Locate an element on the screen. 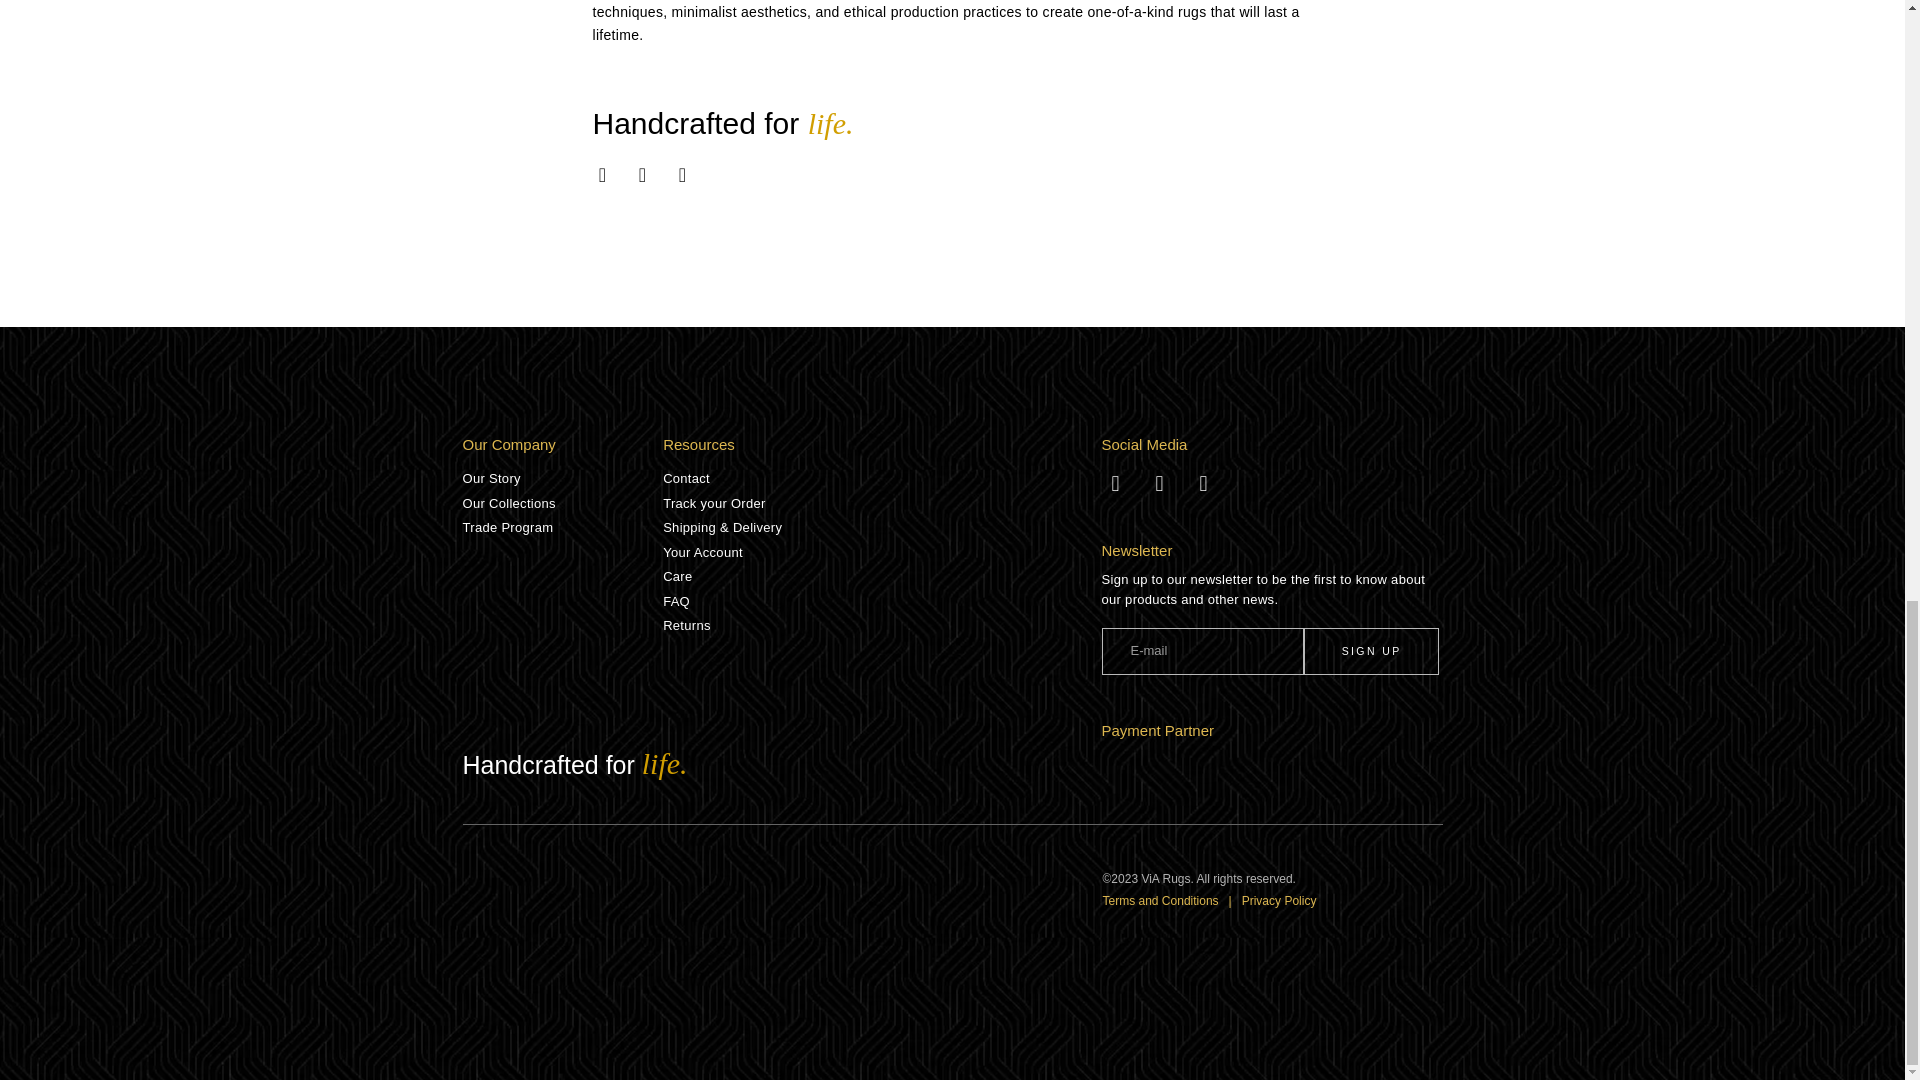 This screenshot has height=1080, width=1920. Trade Program is located at coordinates (562, 528).